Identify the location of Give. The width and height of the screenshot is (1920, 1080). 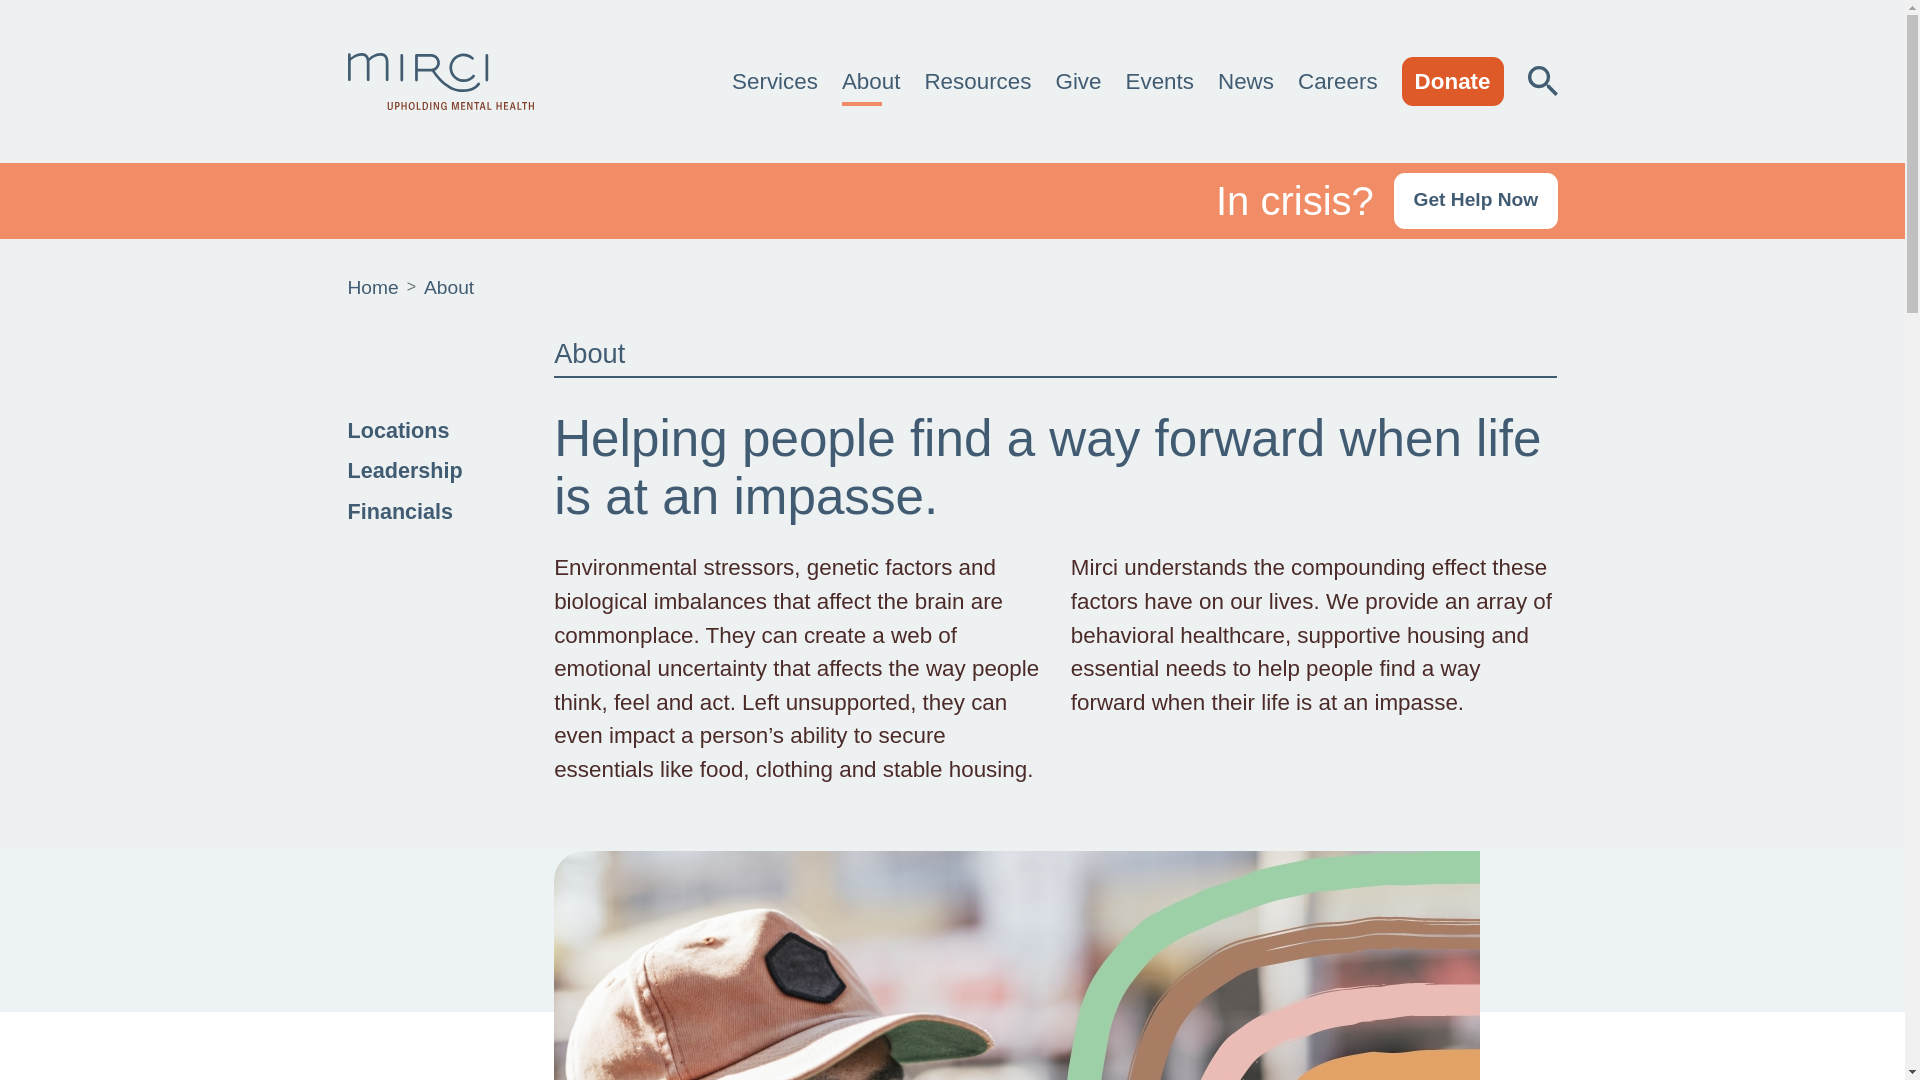
(1082, 82).